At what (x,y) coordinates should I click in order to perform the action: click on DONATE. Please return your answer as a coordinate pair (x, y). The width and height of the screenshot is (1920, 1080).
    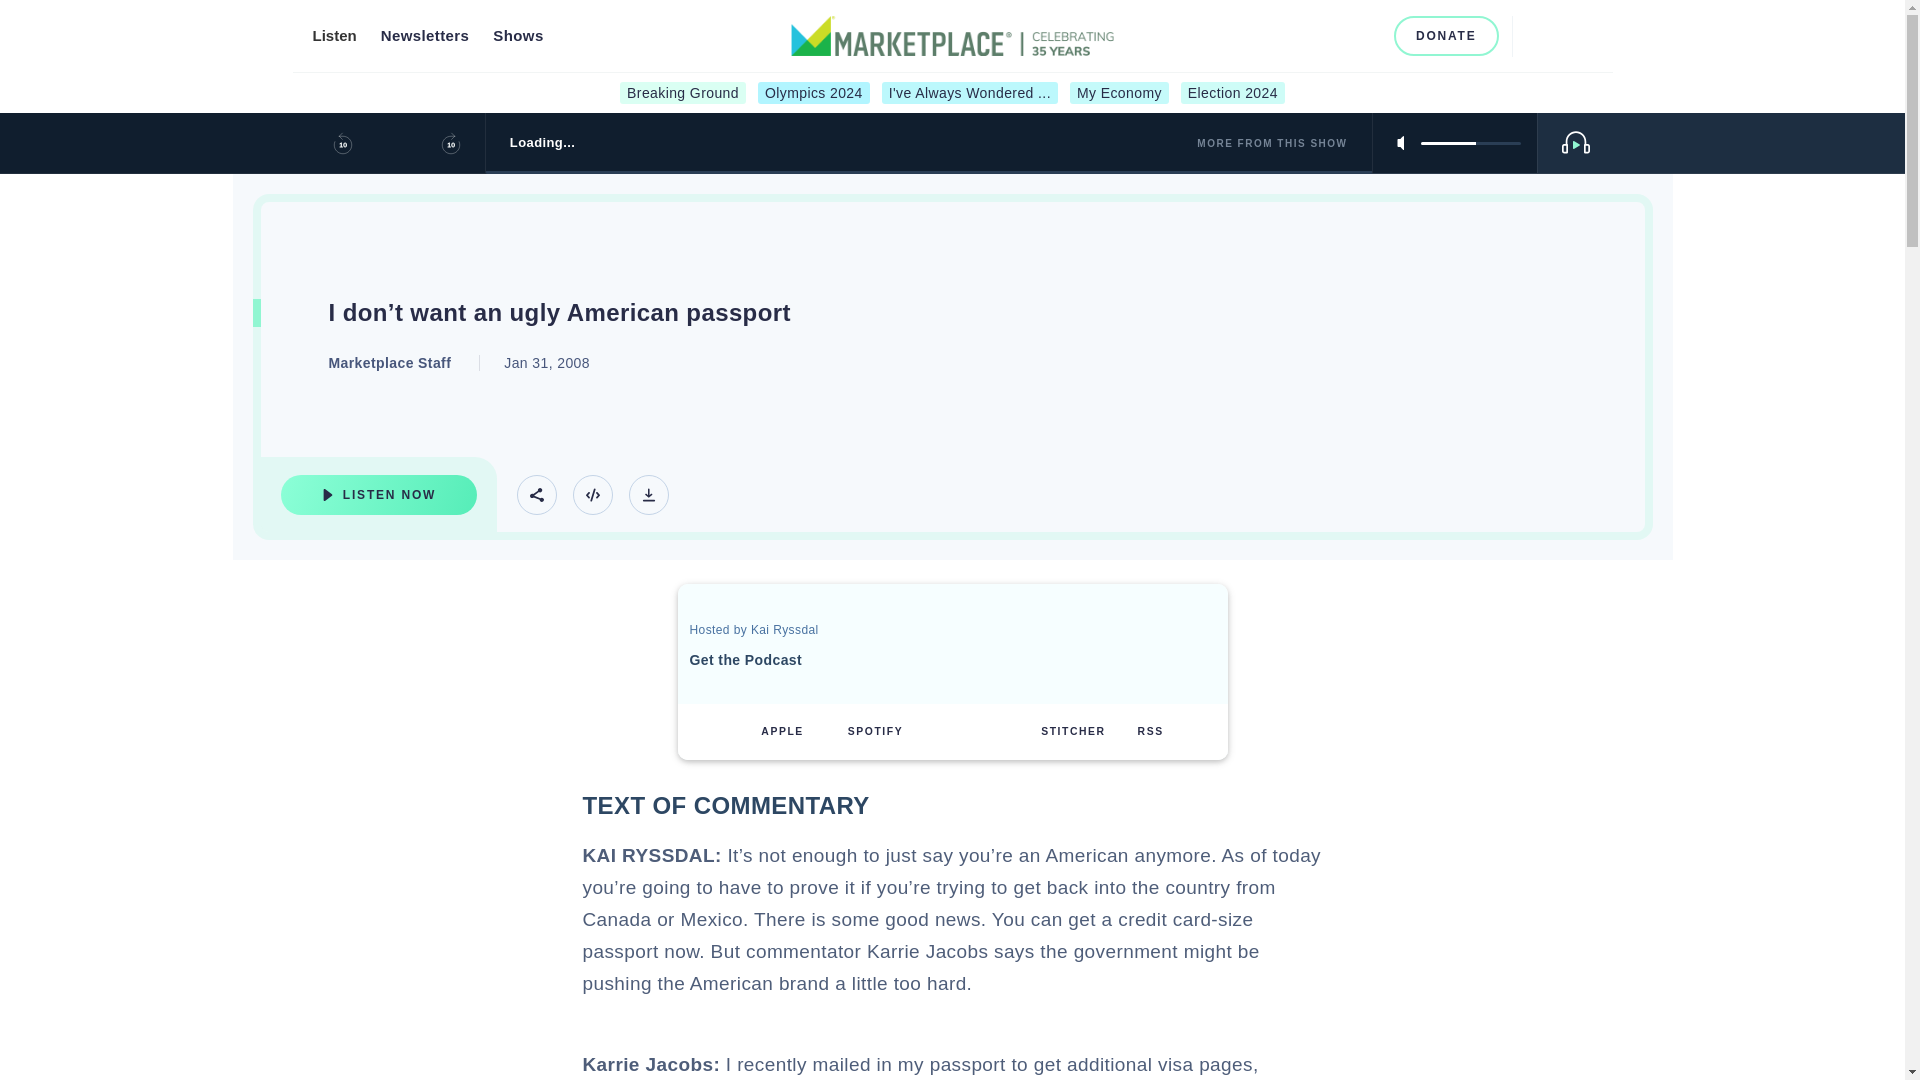
    Looking at the image, I should click on (1446, 36).